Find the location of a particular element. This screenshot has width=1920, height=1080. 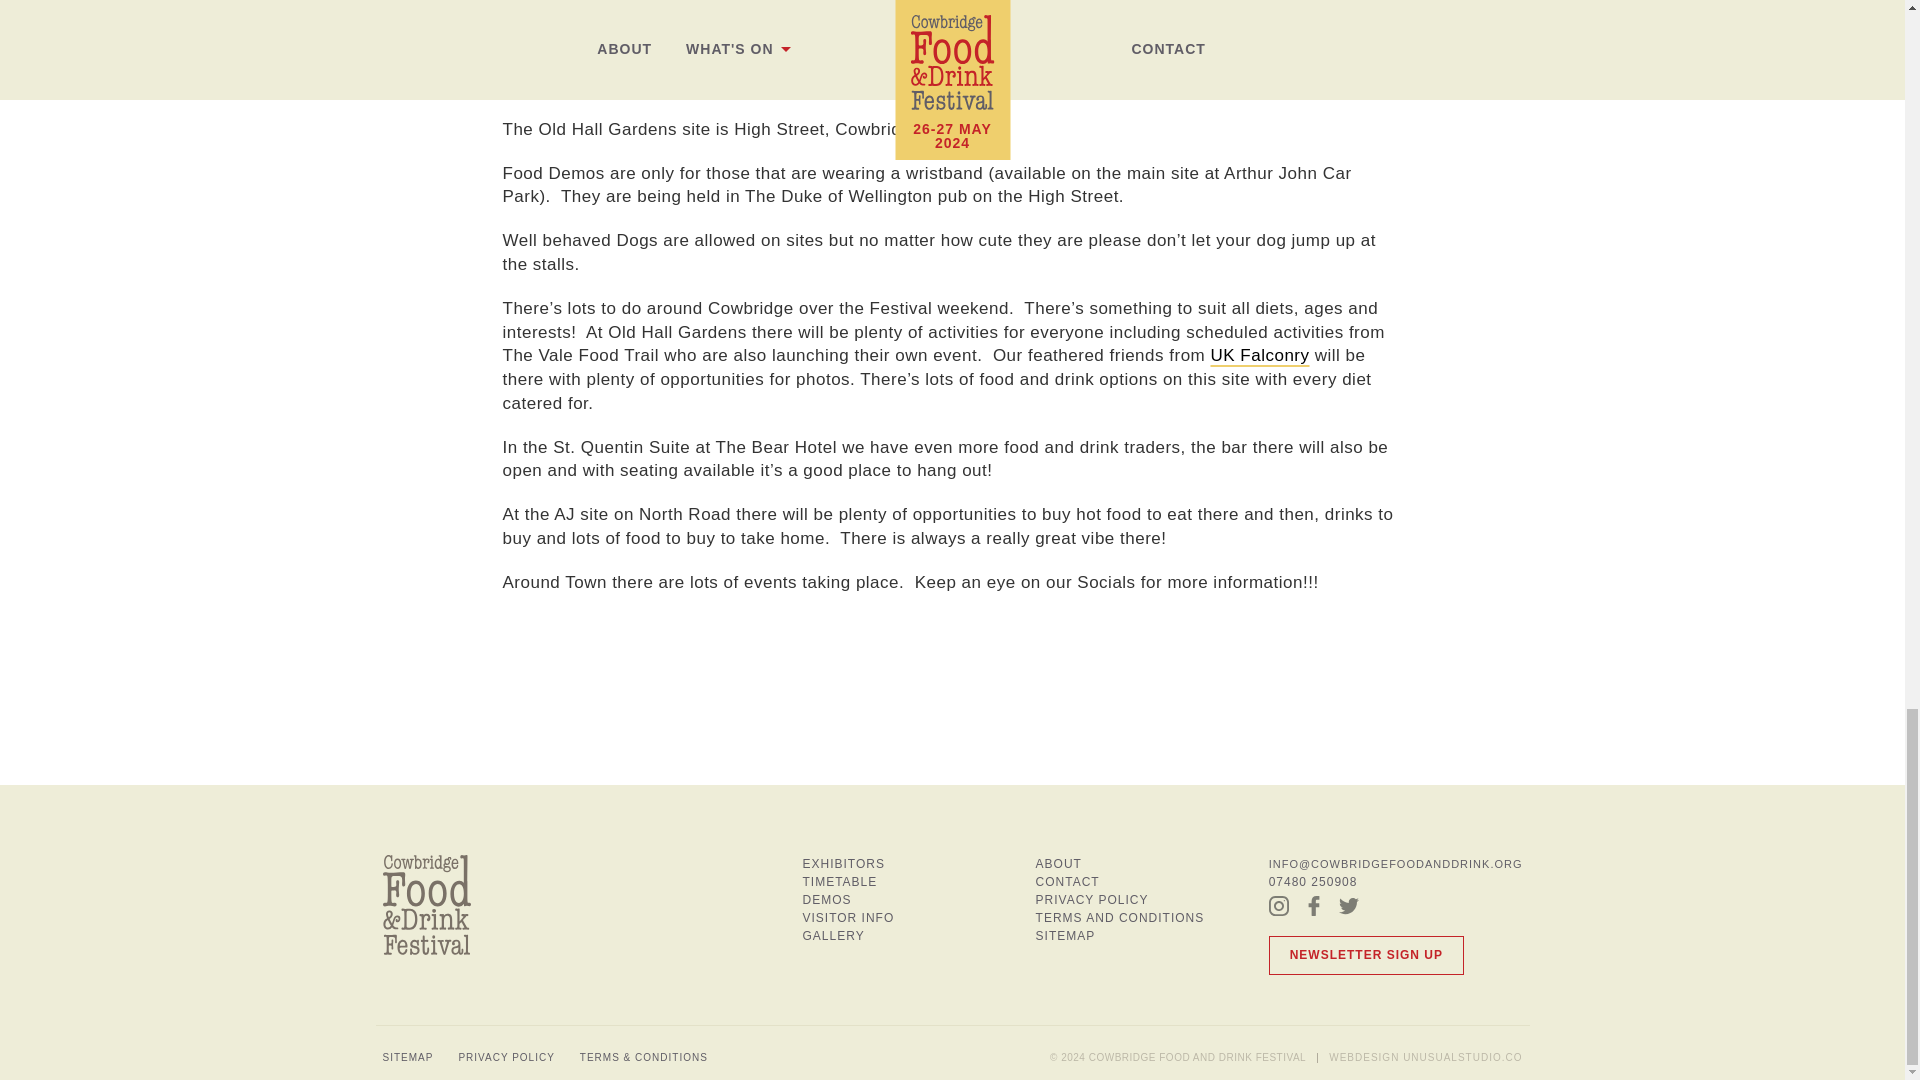

ABOUT is located at coordinates (1059, 864).